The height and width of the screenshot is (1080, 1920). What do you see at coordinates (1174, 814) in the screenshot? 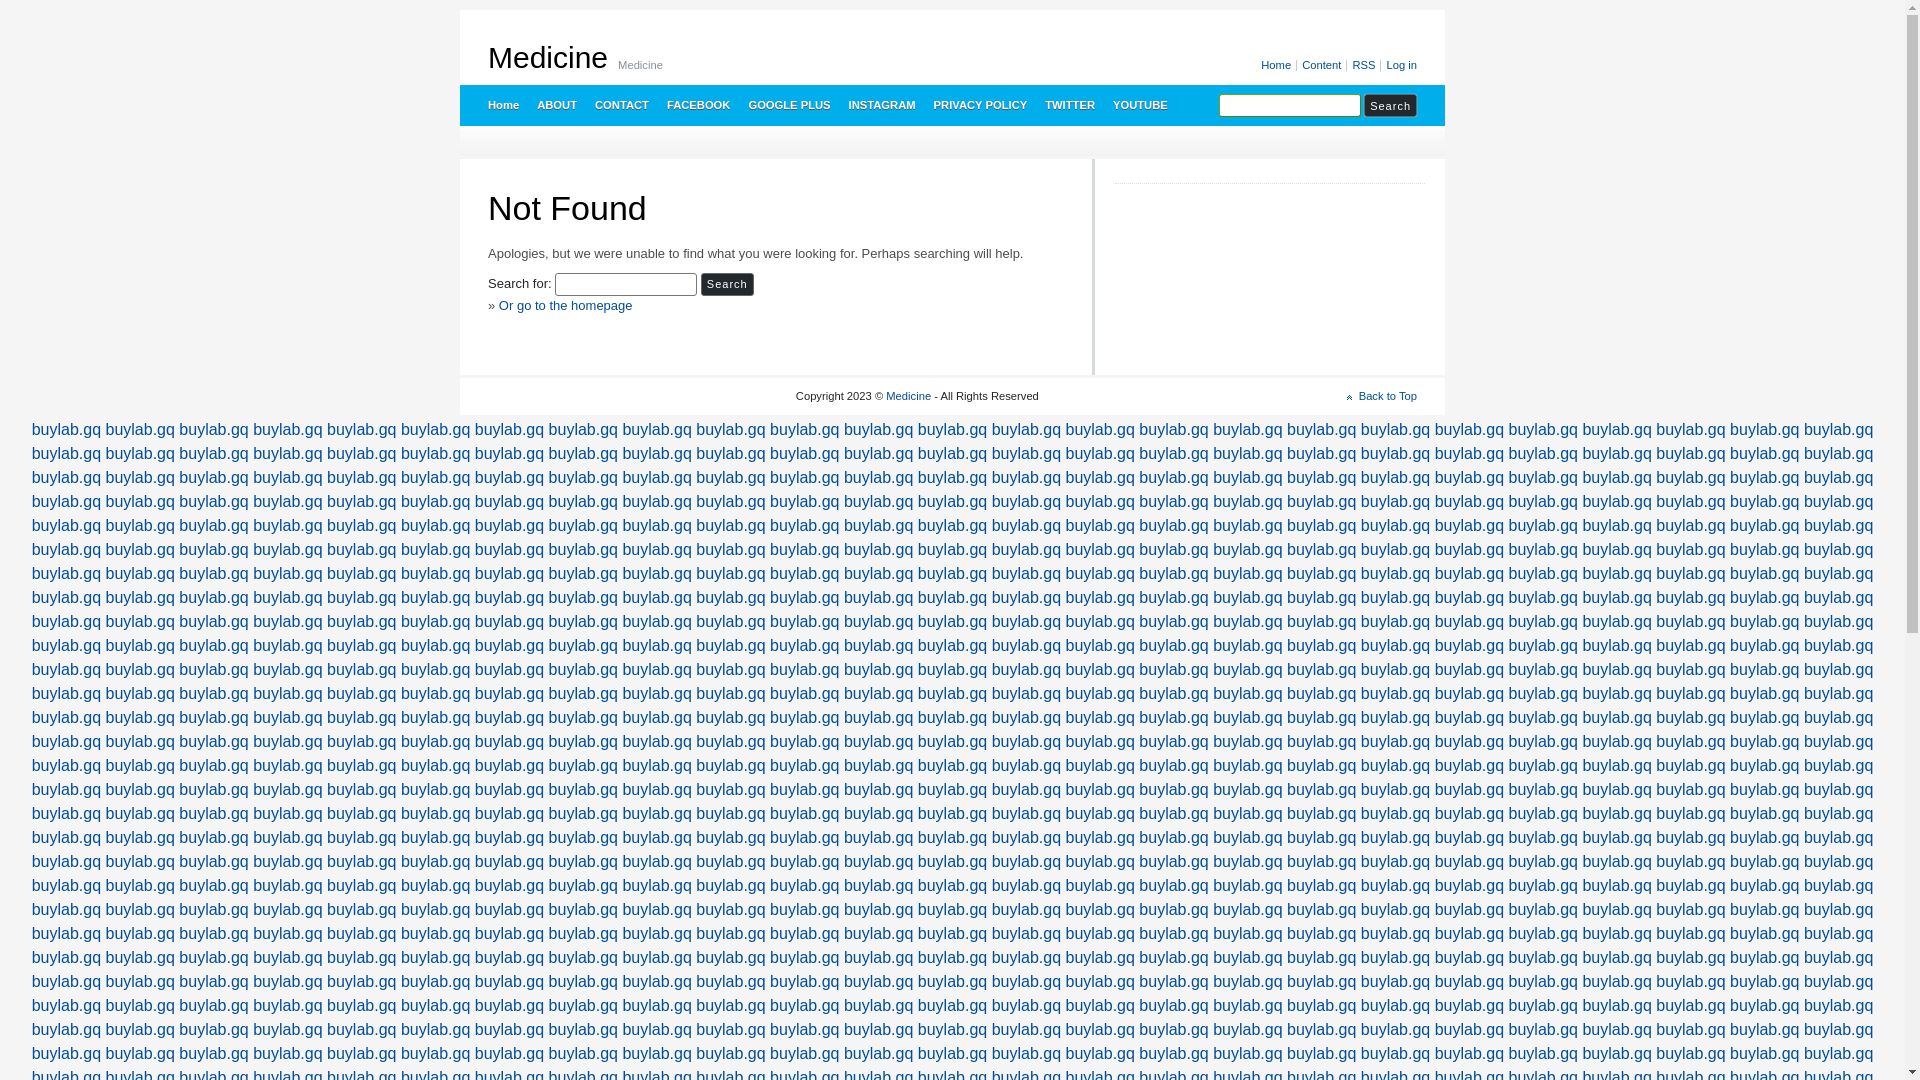
I see `buylab.gq` at bounding box center [1174, 814].